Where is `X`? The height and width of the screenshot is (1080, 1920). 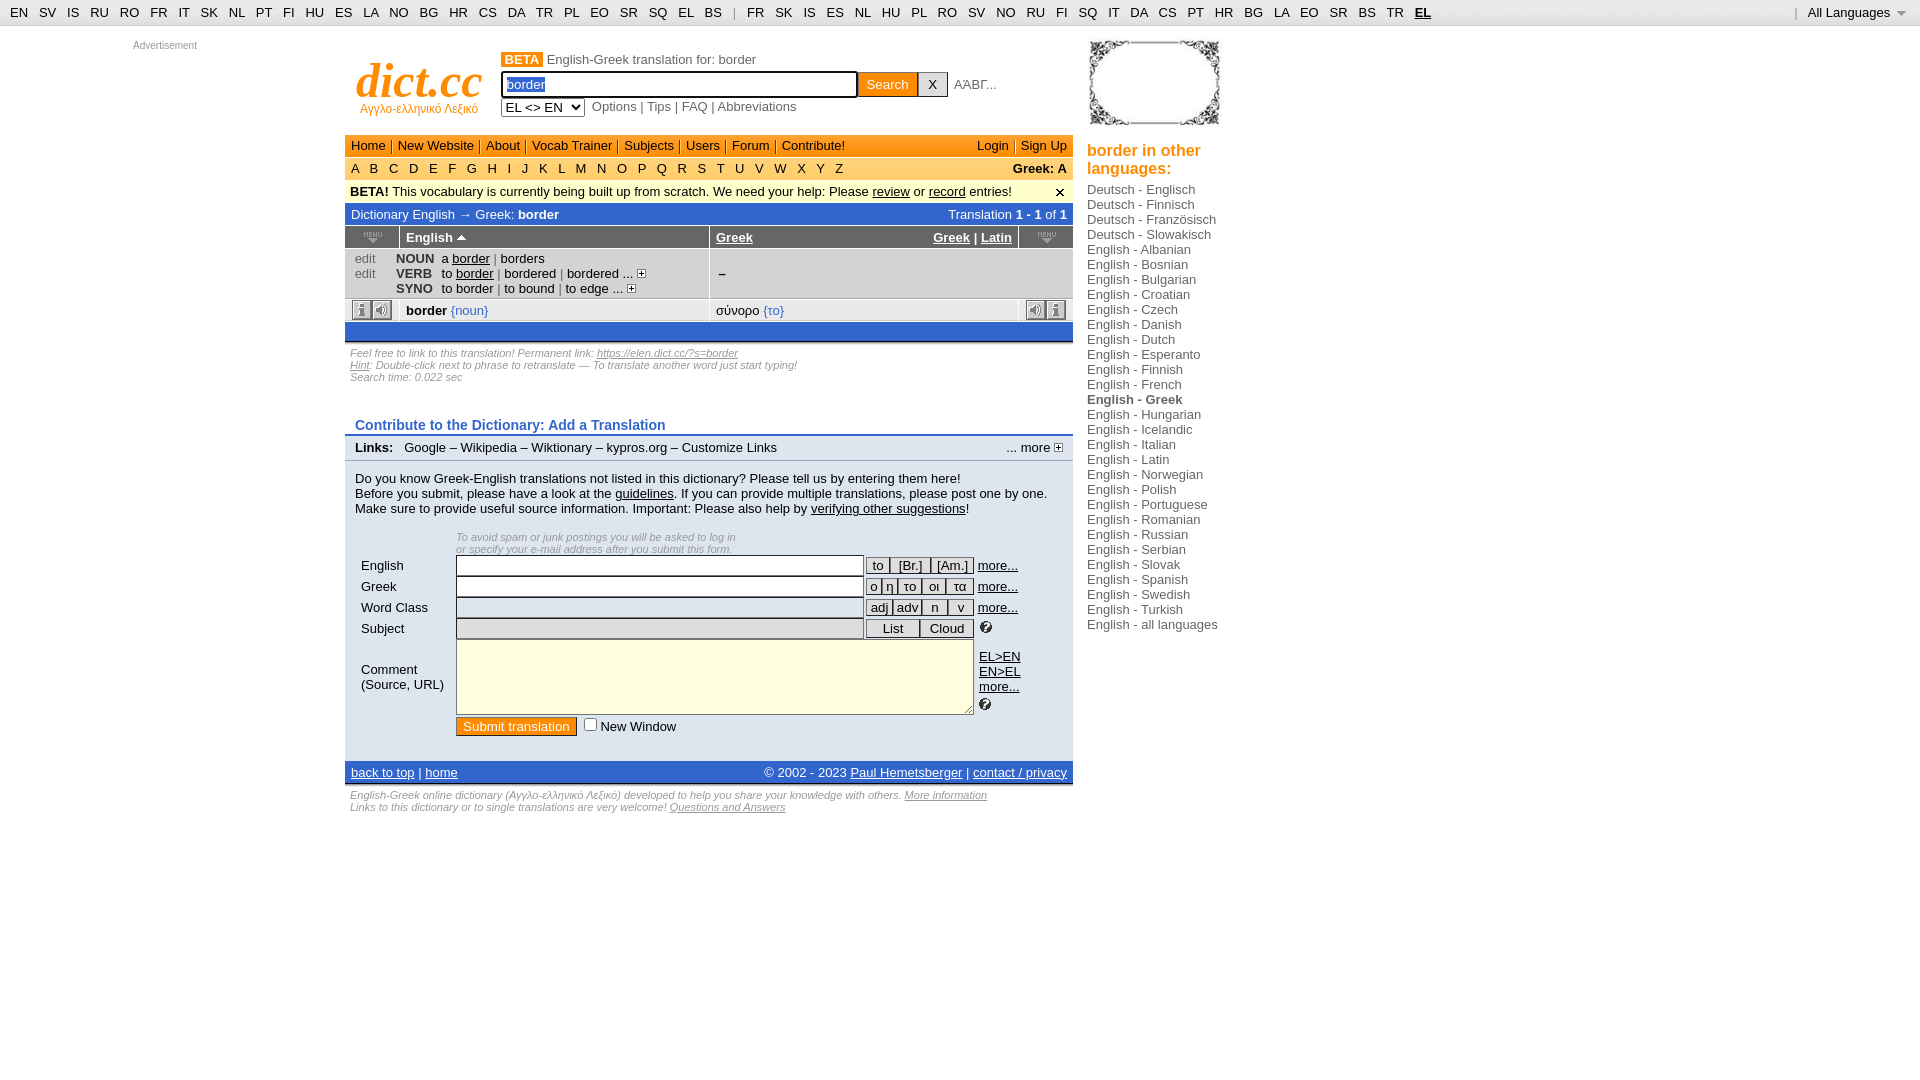 X is located at coordinates (802, 168).